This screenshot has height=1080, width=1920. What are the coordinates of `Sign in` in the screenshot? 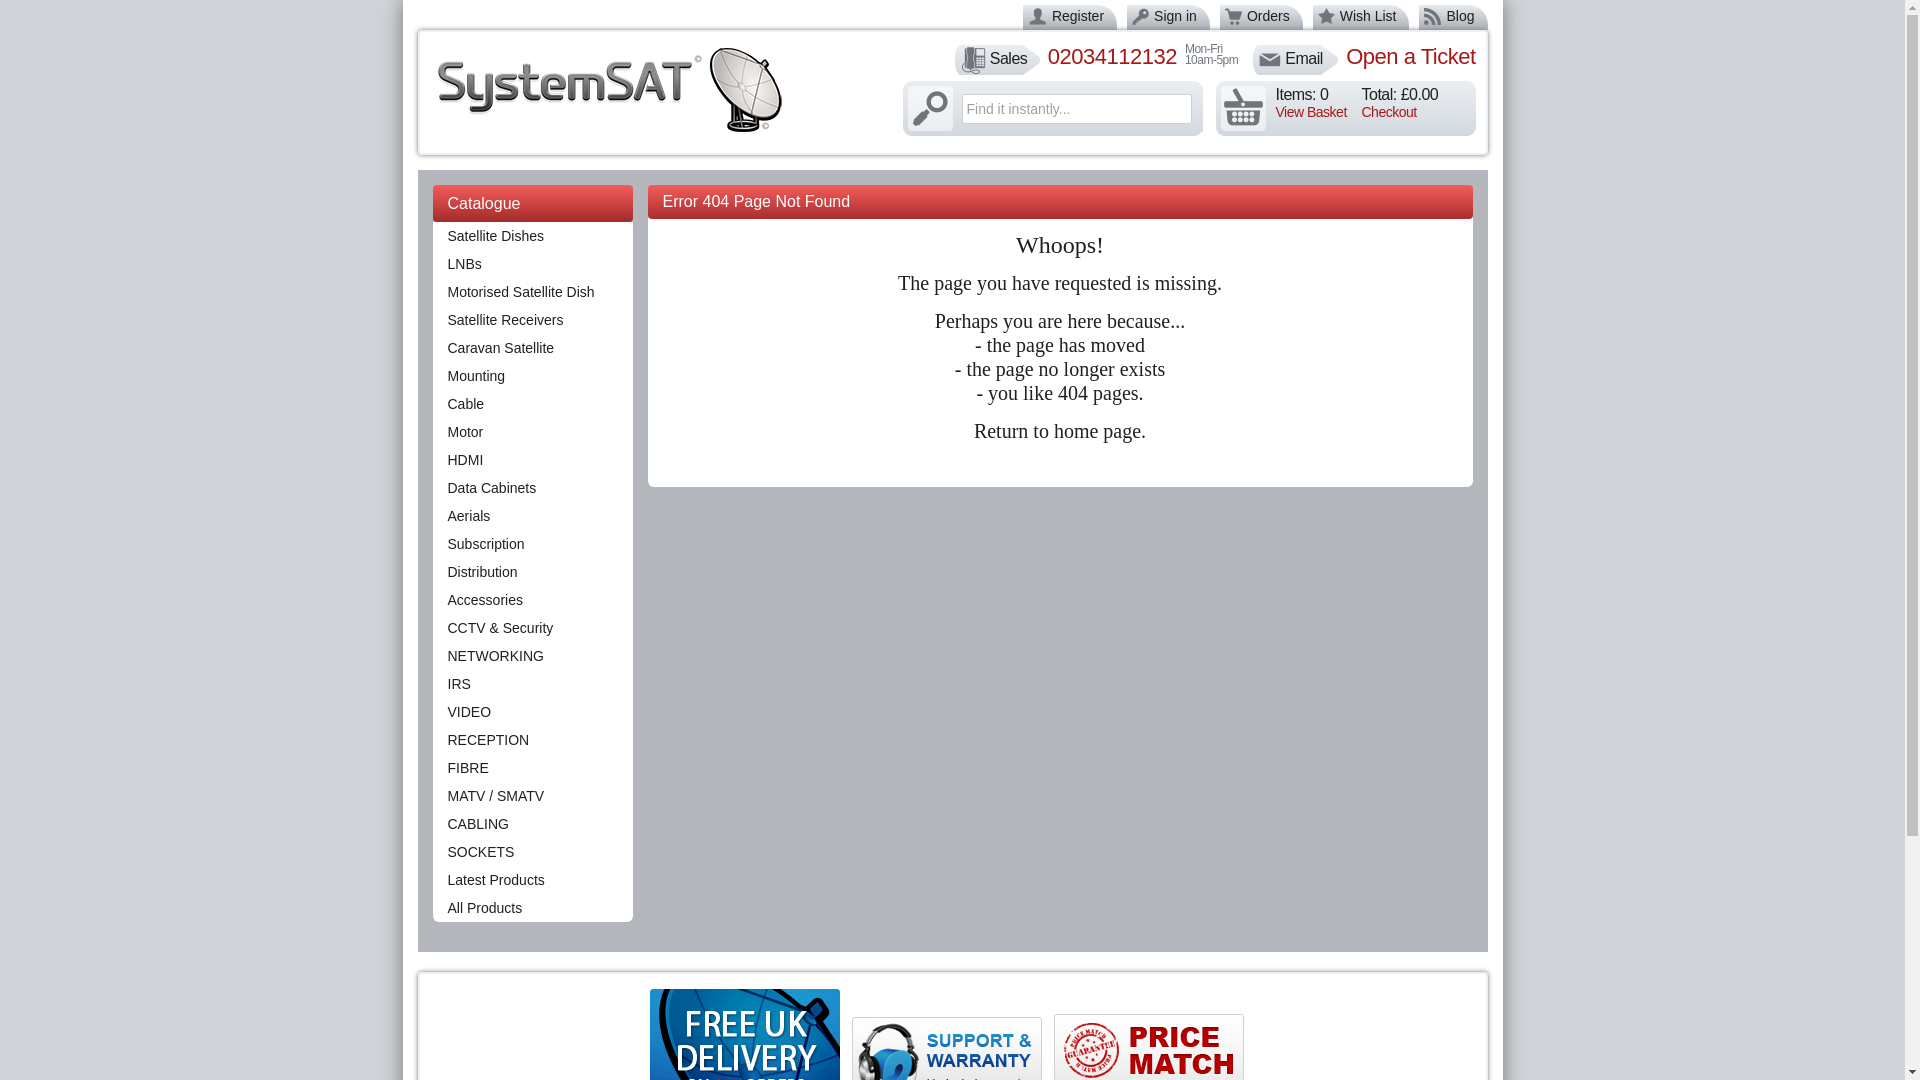 It's located at (1174, 15).